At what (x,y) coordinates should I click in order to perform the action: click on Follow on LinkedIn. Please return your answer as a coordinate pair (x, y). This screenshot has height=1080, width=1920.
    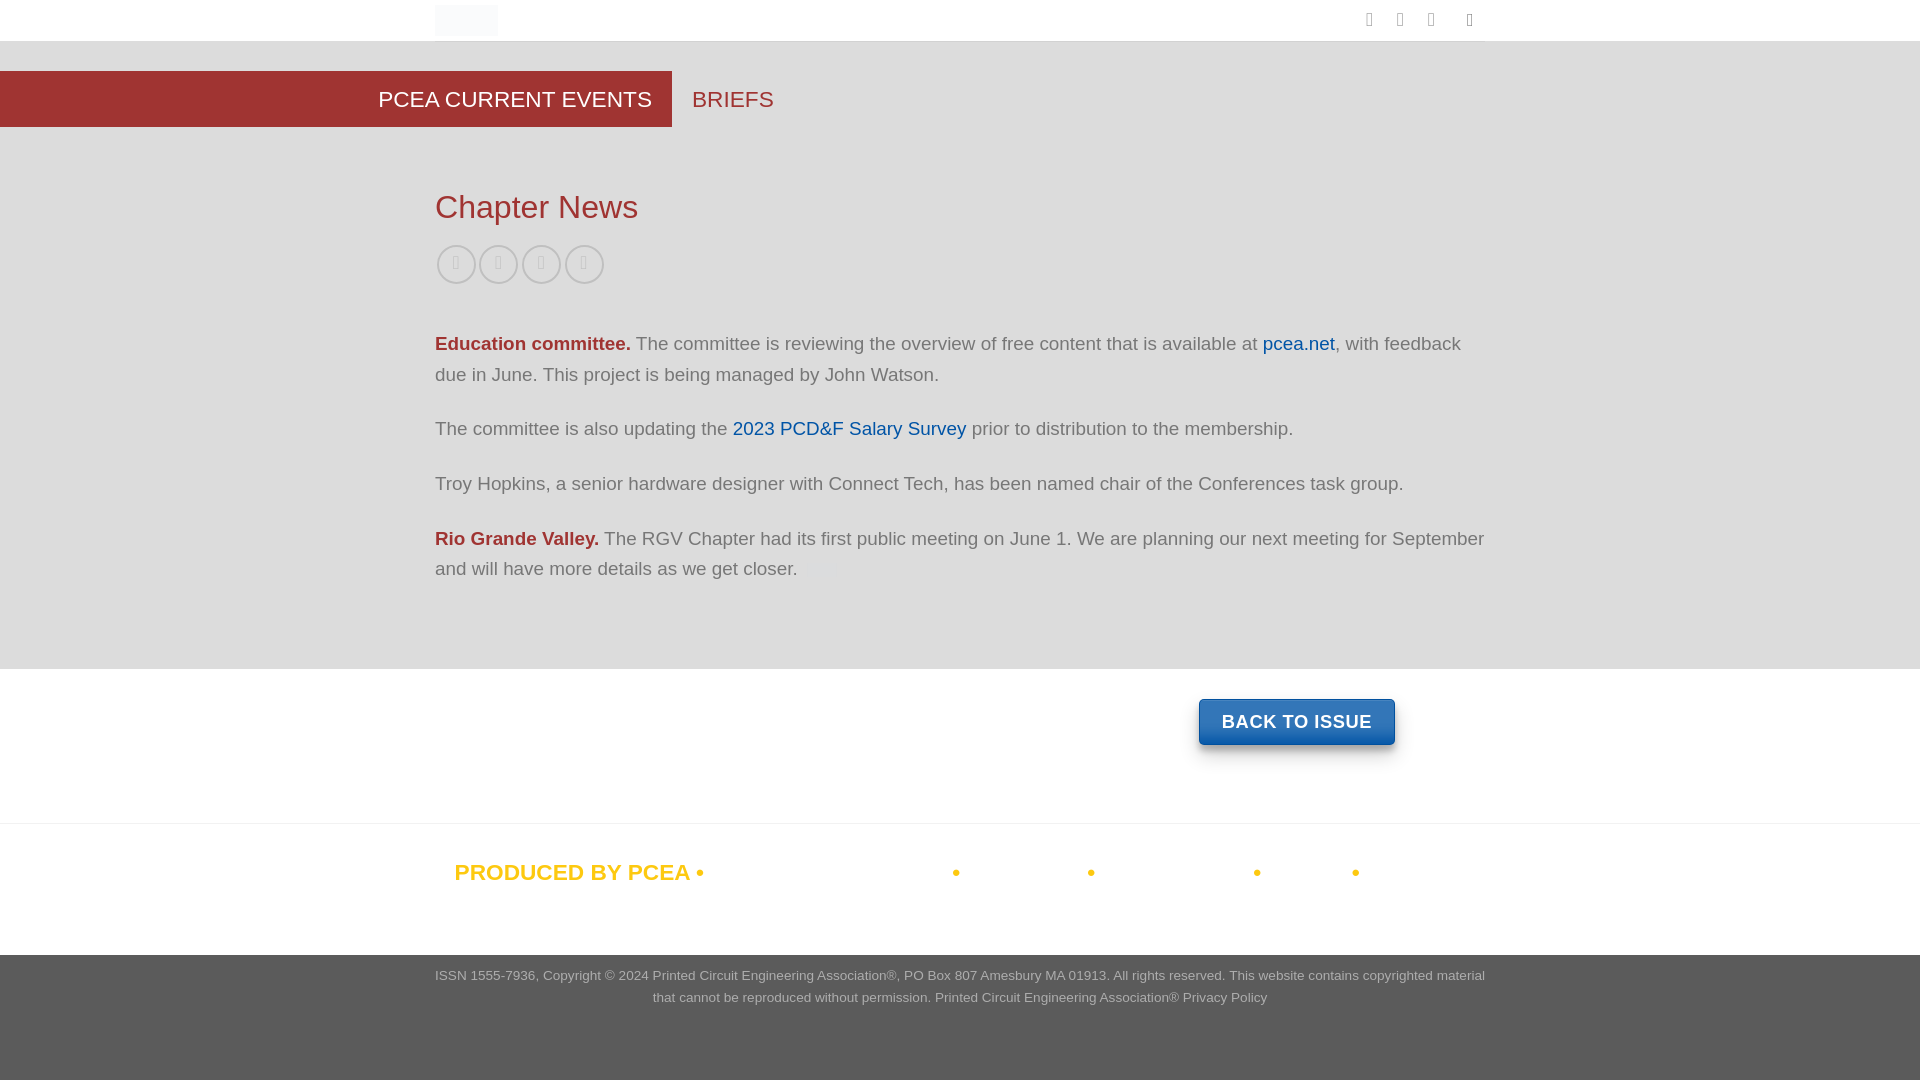
    Looking at the image, I should click on (1438, 19).